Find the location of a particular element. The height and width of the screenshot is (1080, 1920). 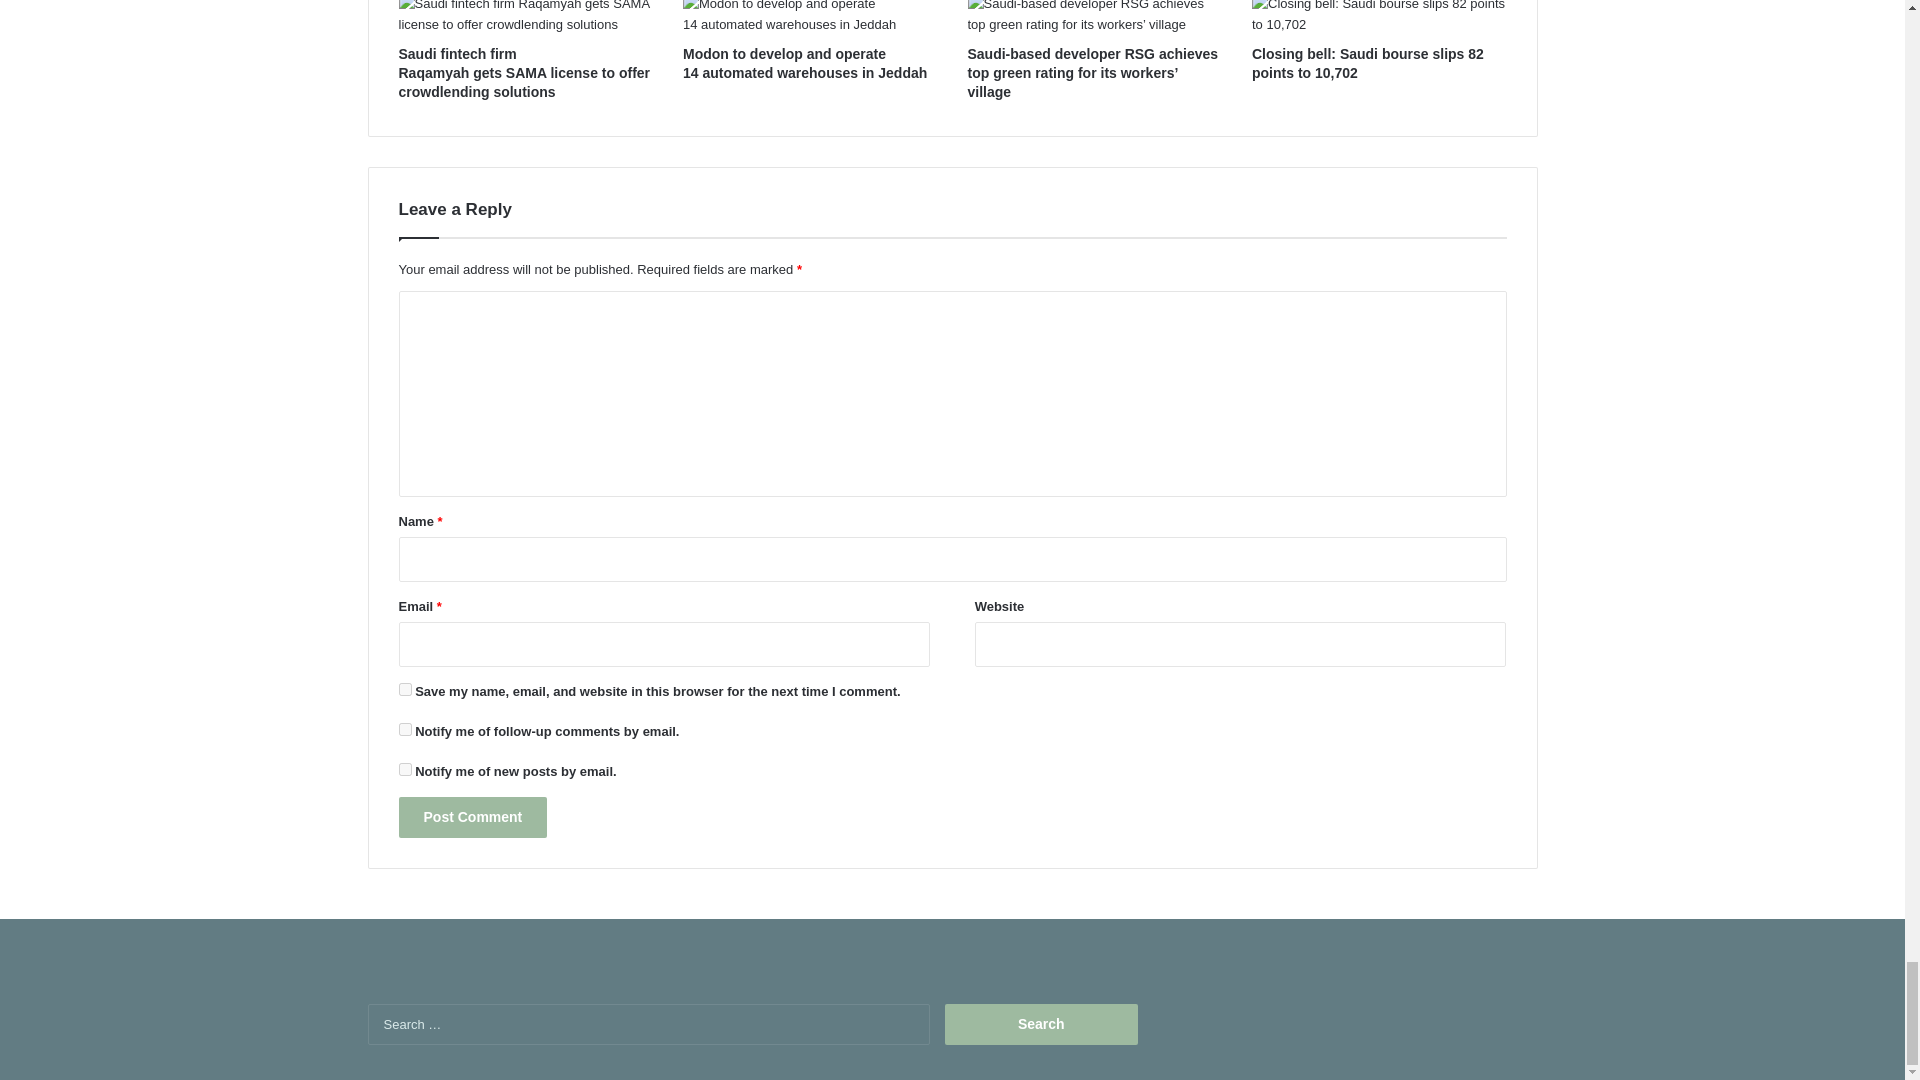

Post Comment is located at coordinates (472, 818).